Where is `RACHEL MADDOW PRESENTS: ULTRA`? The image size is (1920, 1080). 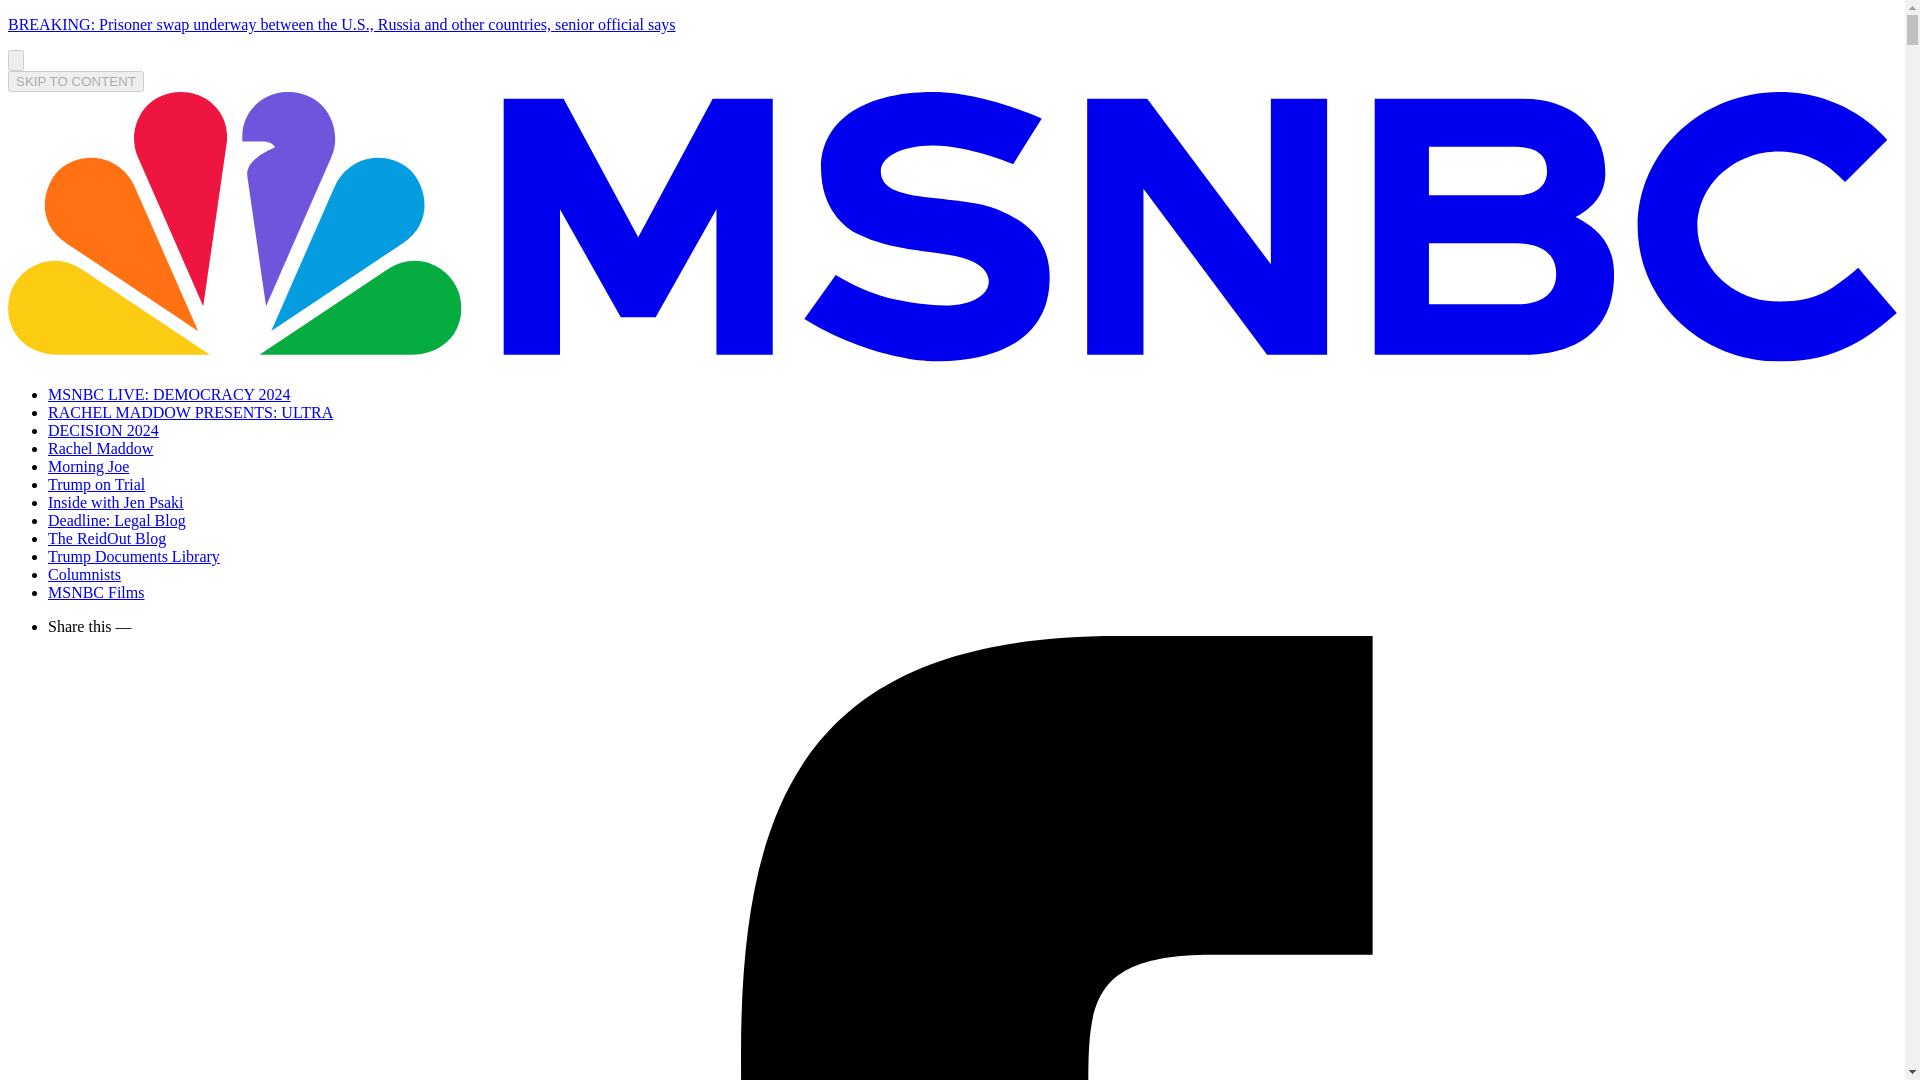 RACHEL MADDOW PRESENTS: ULTRA is located at coordinates (190, 412).